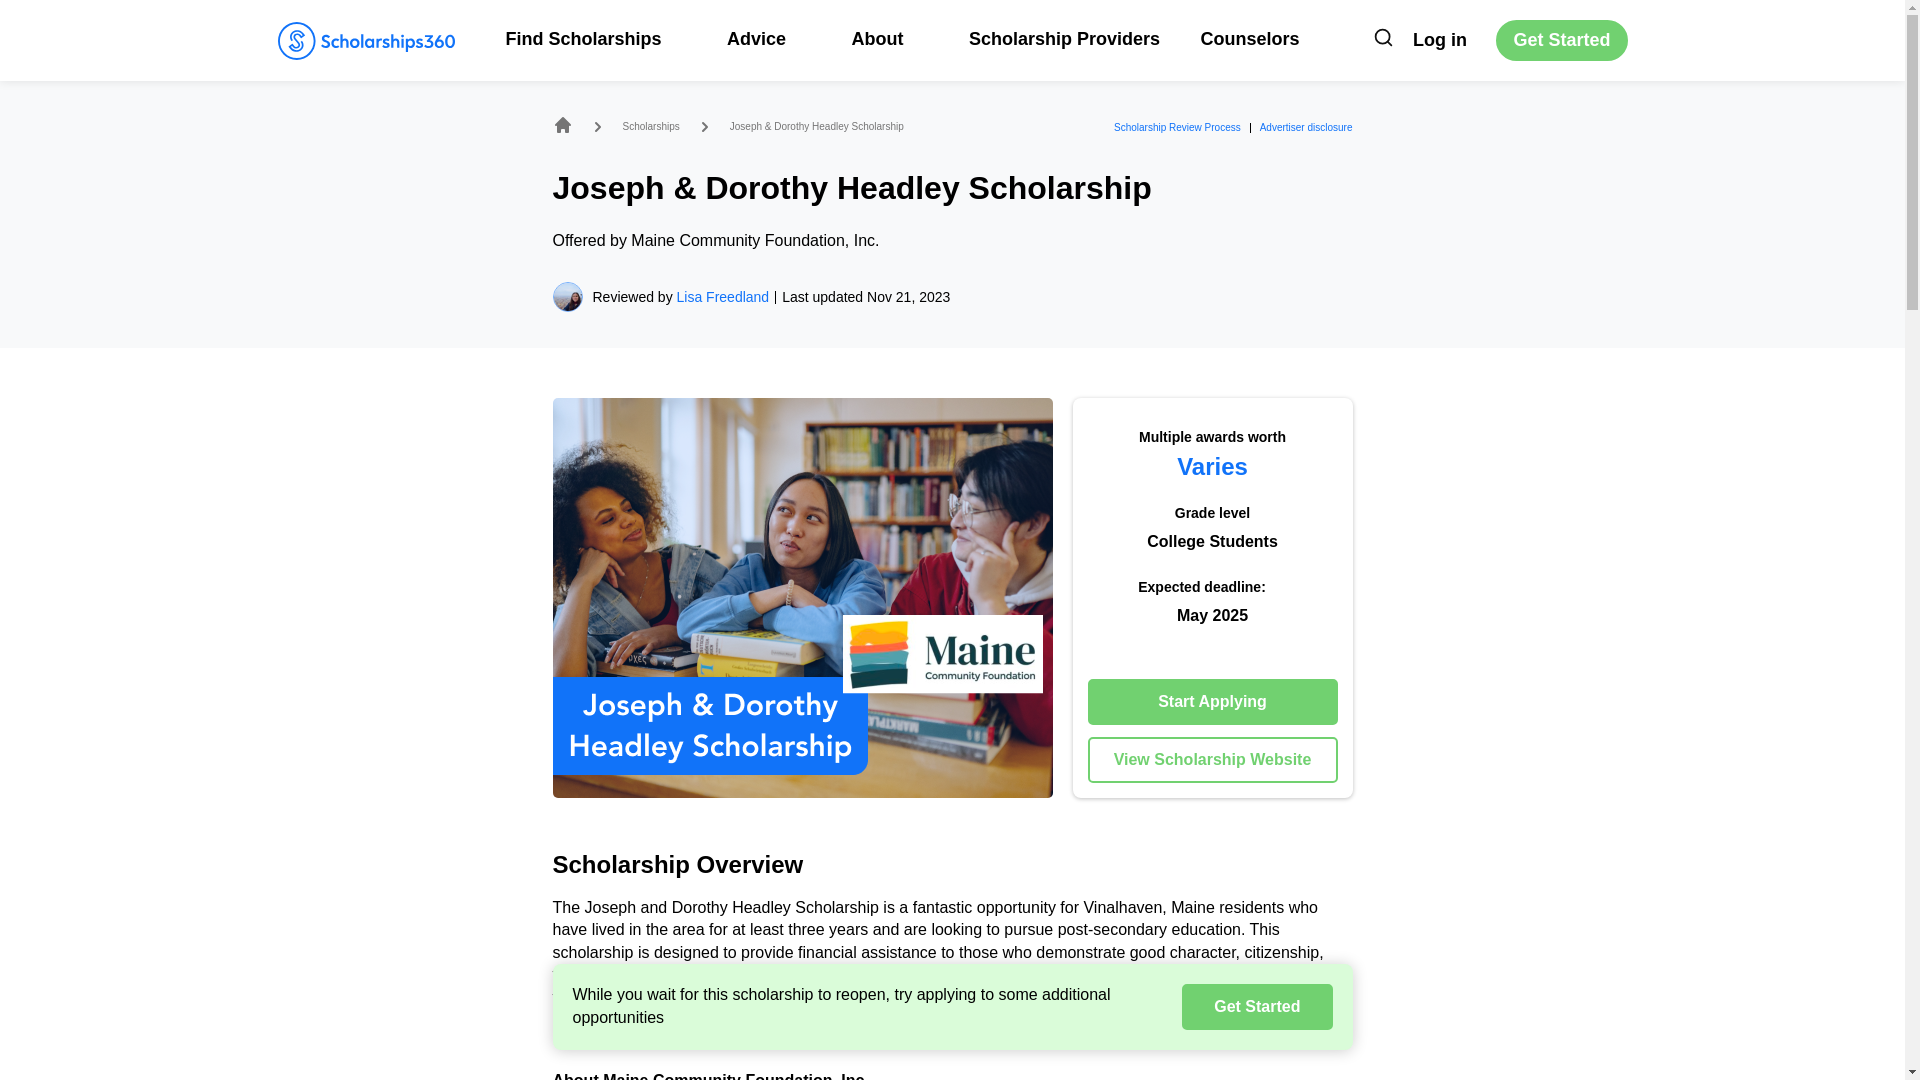 This screenshot has width=1920, height=1080. Describe the element at coordinates (888, 38) in the screenshot. I see `About` at that location.